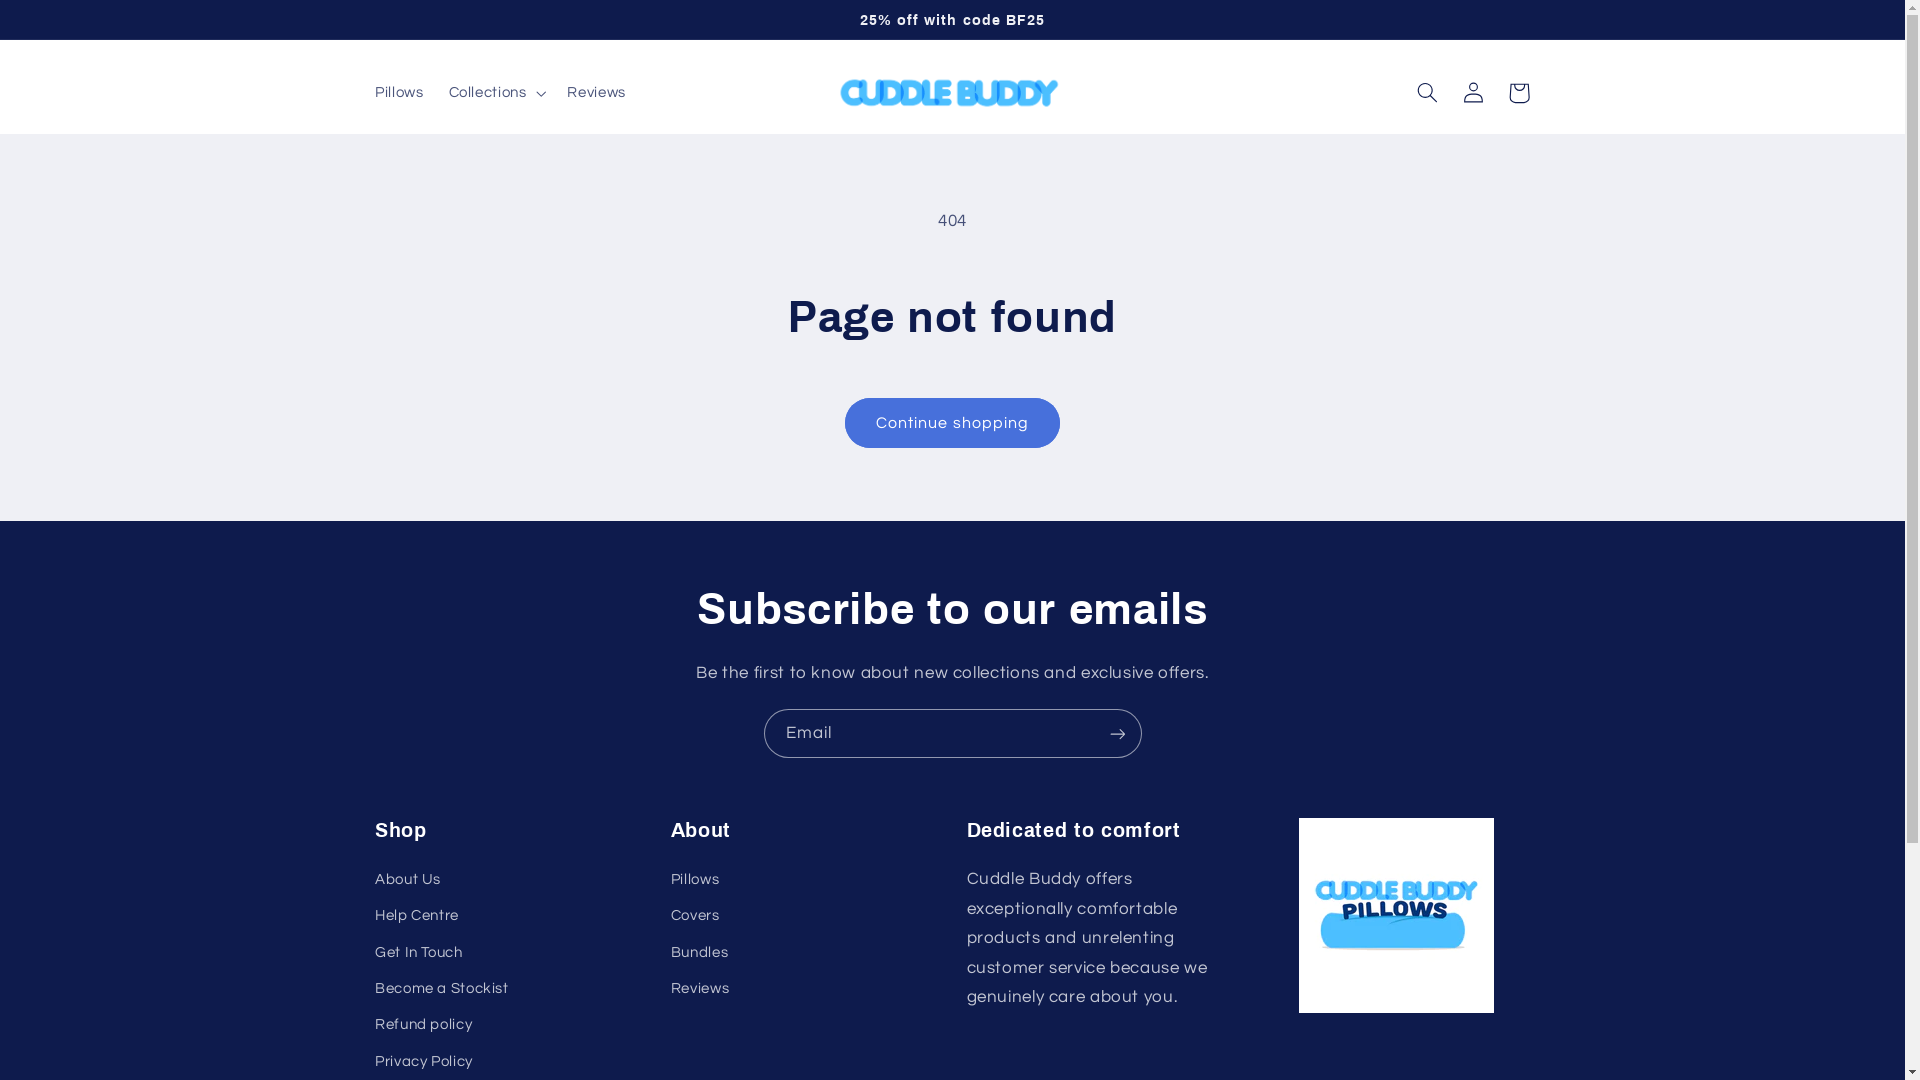 The width and height of the screenshot is (1920, 1080). What do you see at coordinates (424, 1025) in the screenshot?
I see `Refund policy` at bounding box center [424, 1025].